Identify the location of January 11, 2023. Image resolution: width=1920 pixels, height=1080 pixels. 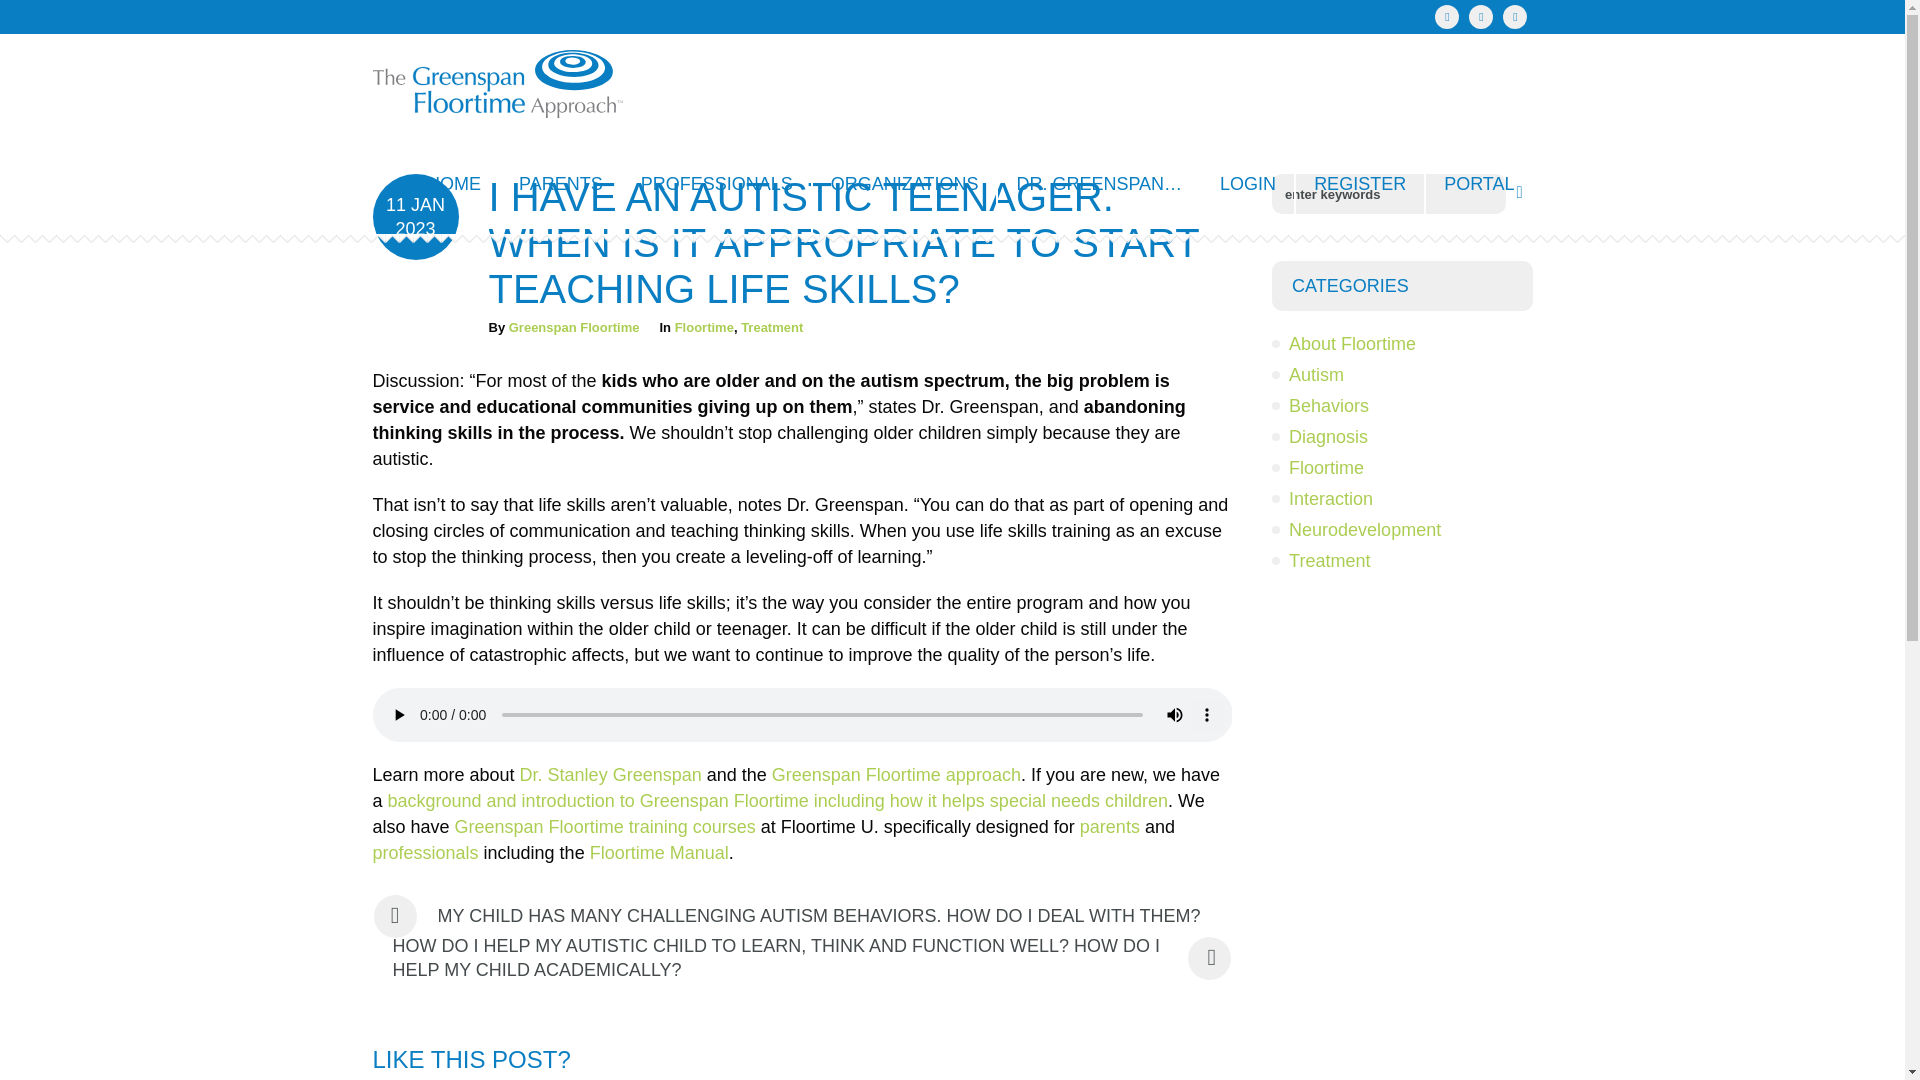
(415, 216).